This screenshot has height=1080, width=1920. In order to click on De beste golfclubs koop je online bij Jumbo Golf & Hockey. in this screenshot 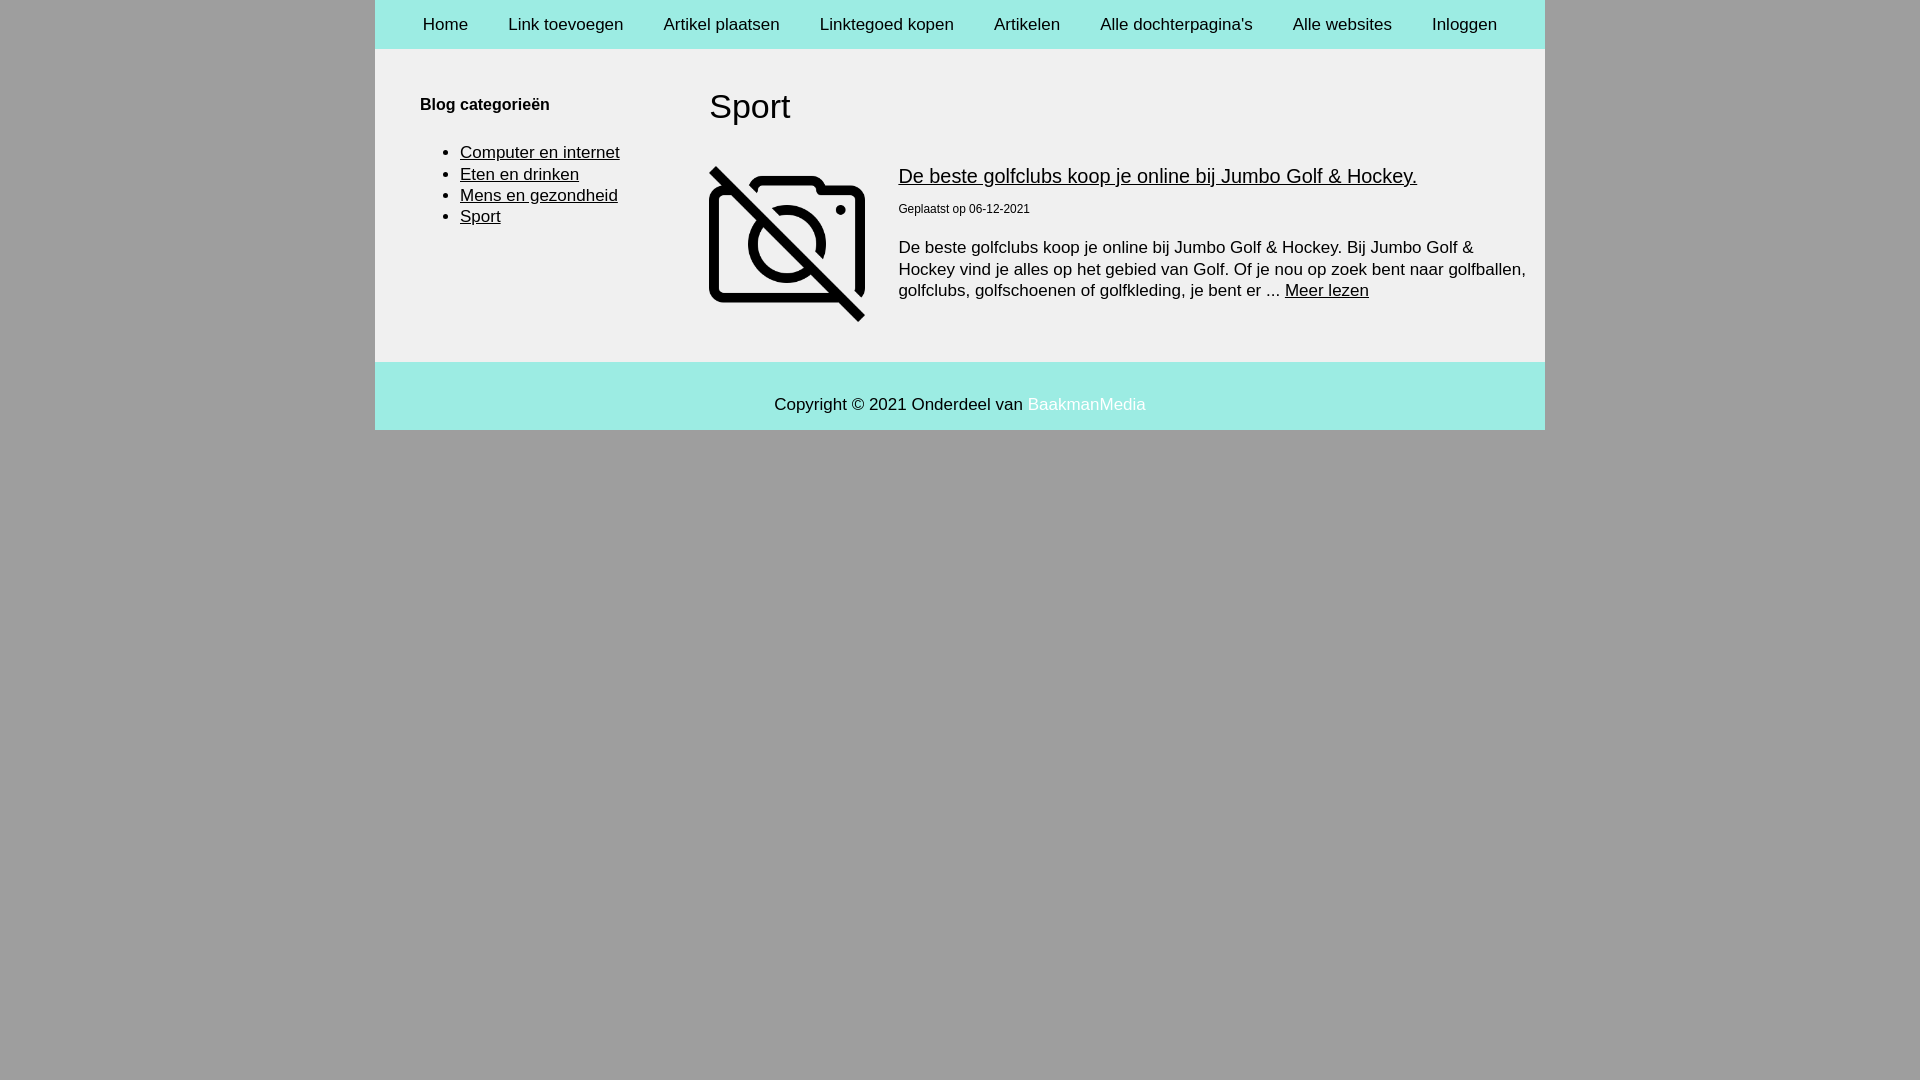, I will do `click(1158, 176)`.